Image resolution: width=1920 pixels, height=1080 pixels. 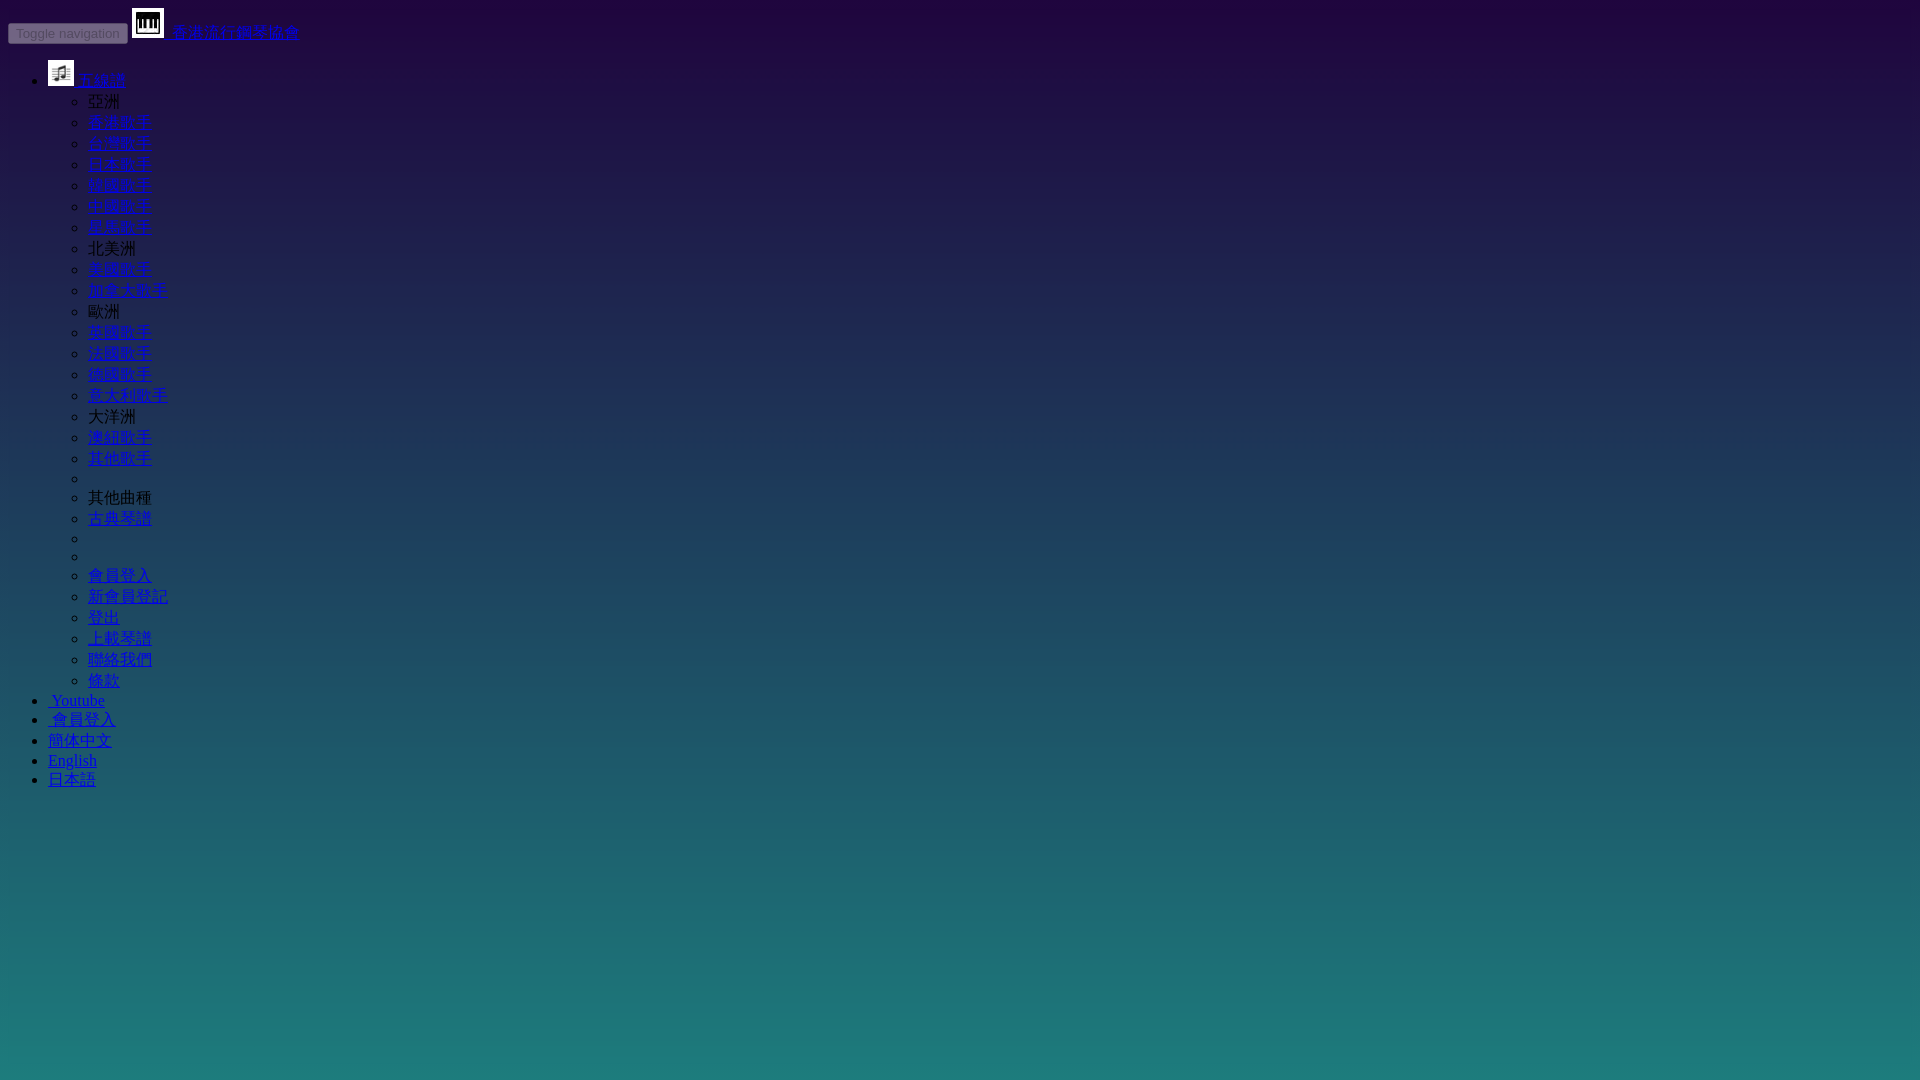 I want to click on Toggle navigation, so click(x=68, y=33).